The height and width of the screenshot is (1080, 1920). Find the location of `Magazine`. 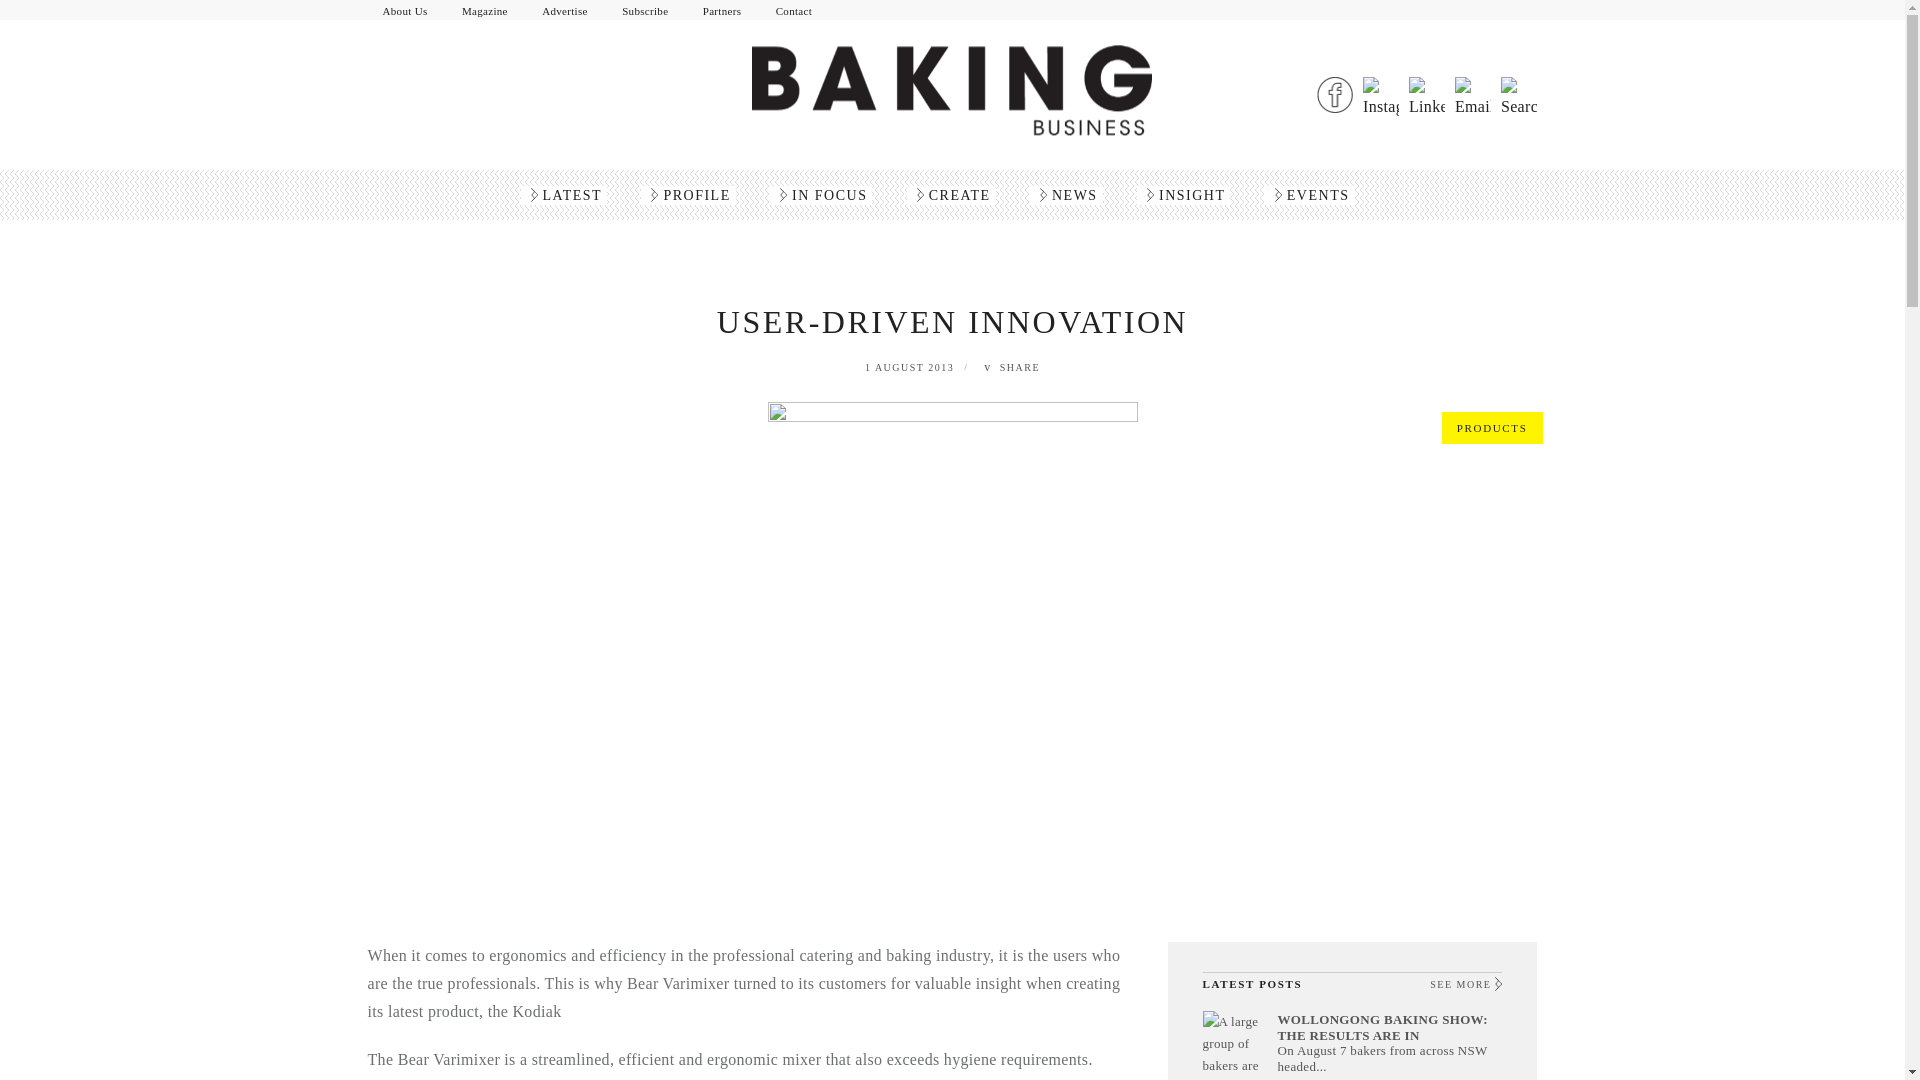

Magazine is located at coordinates (484, 11).